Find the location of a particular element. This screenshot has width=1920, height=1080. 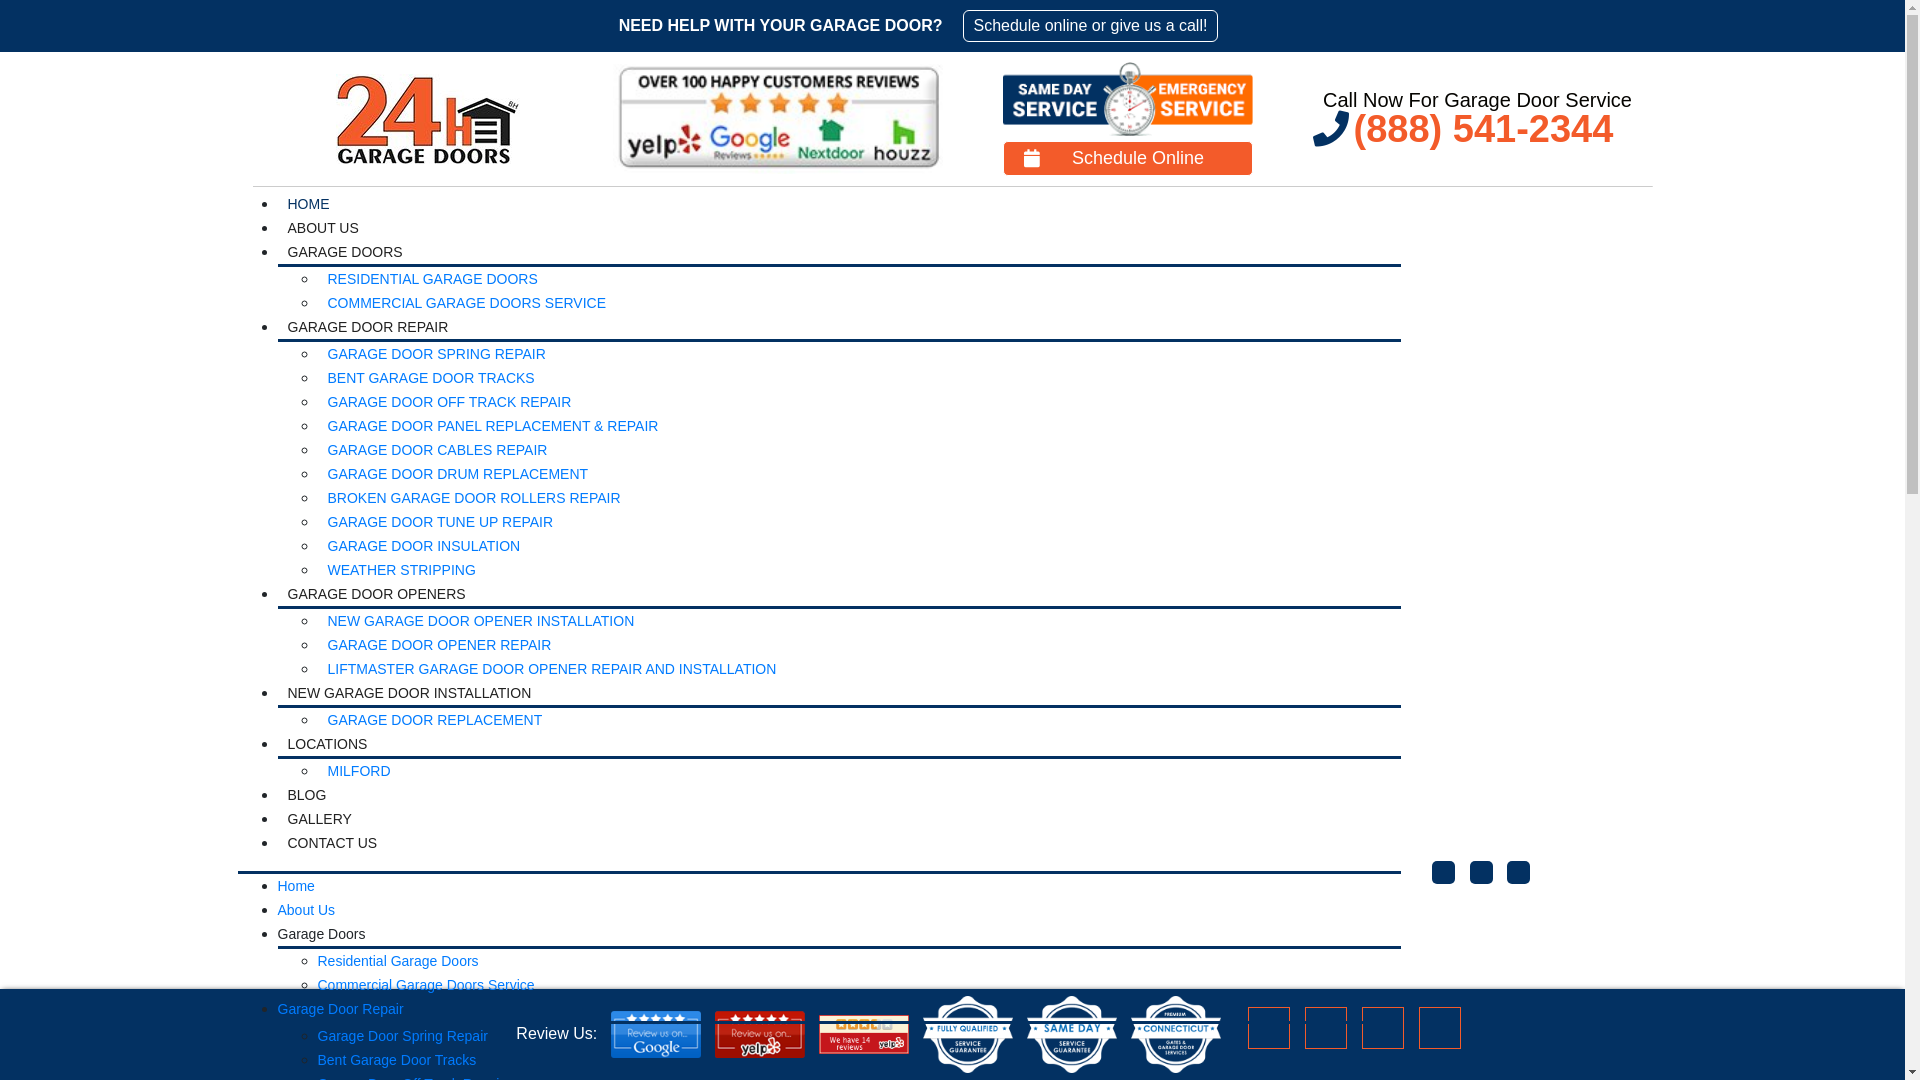

BROKEN GARAGE DOOR ROLLERS REPAIR is located at coordinates (474, 498).